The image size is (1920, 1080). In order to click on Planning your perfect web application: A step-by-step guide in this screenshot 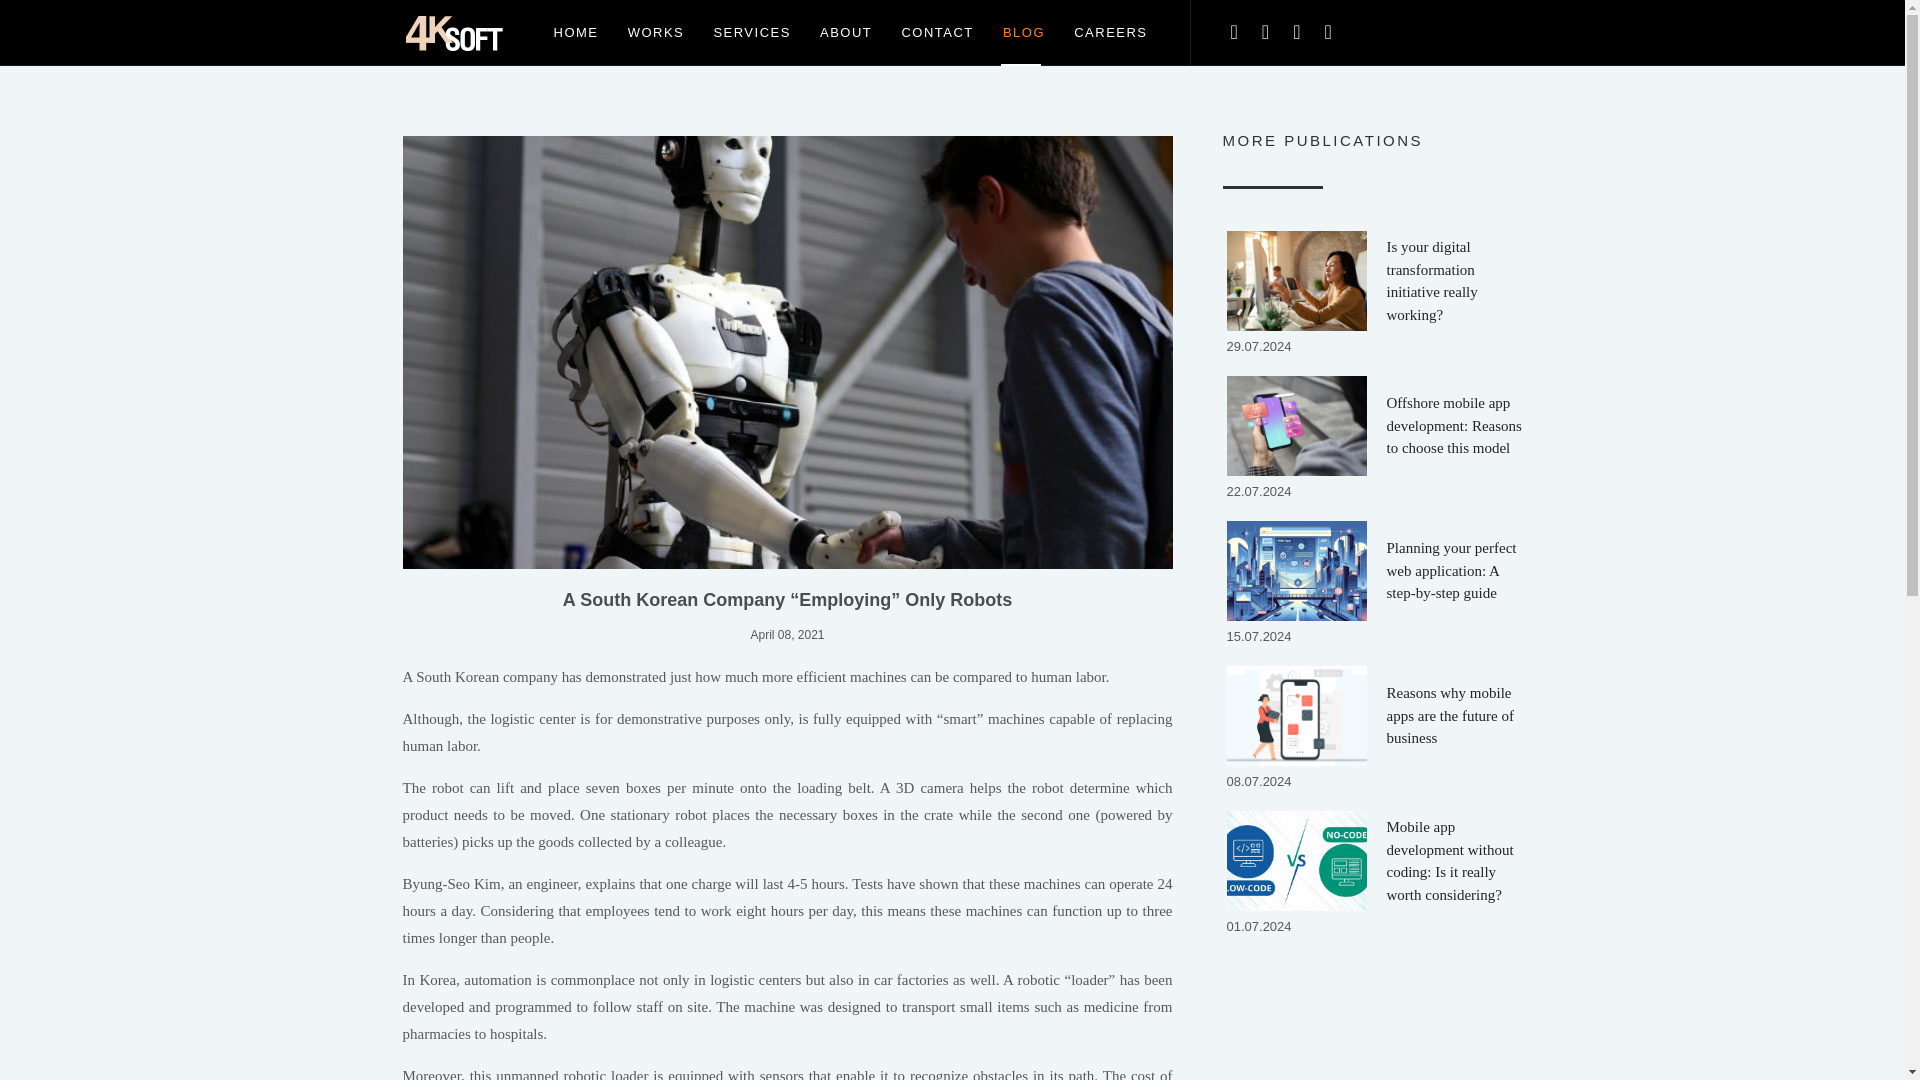, I will do `click(1374, 570)`.